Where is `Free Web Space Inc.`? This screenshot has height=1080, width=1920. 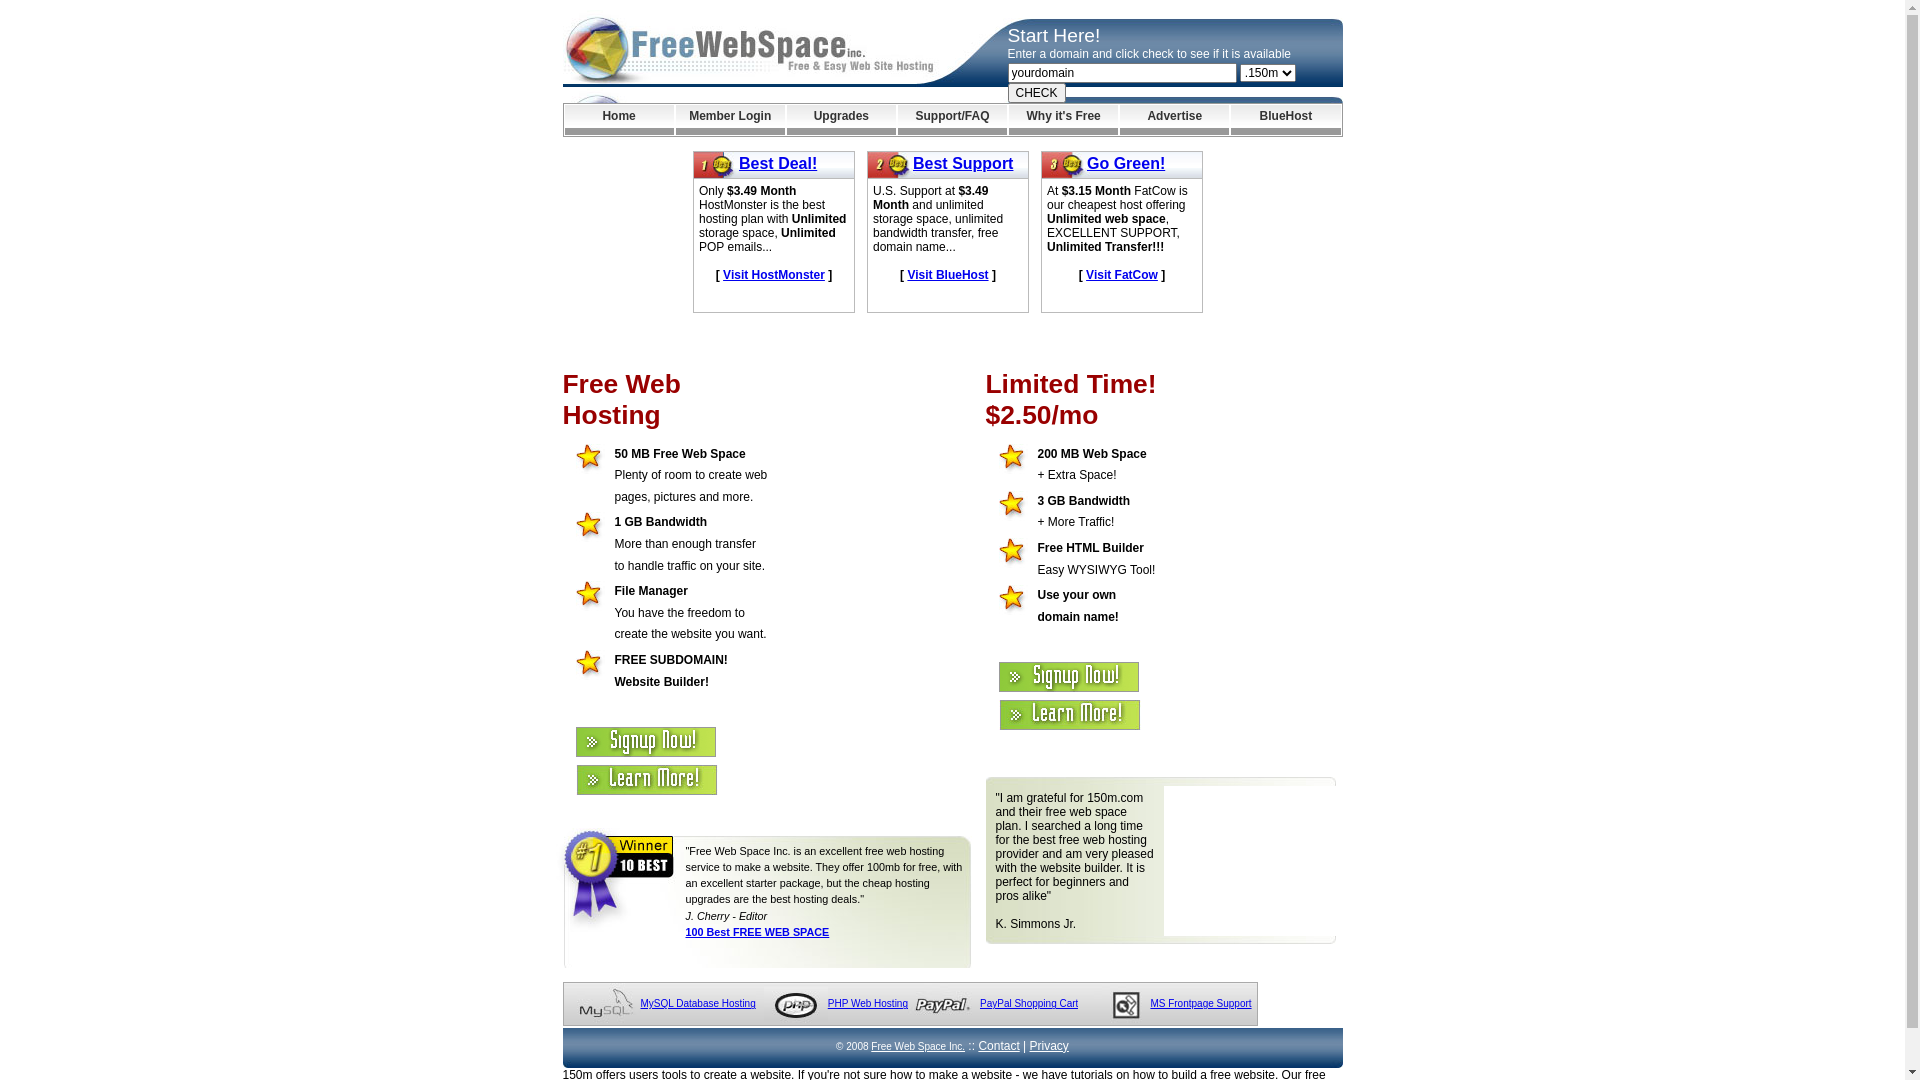
Free Web Space Inc. is located at coordinates (918, 1046).